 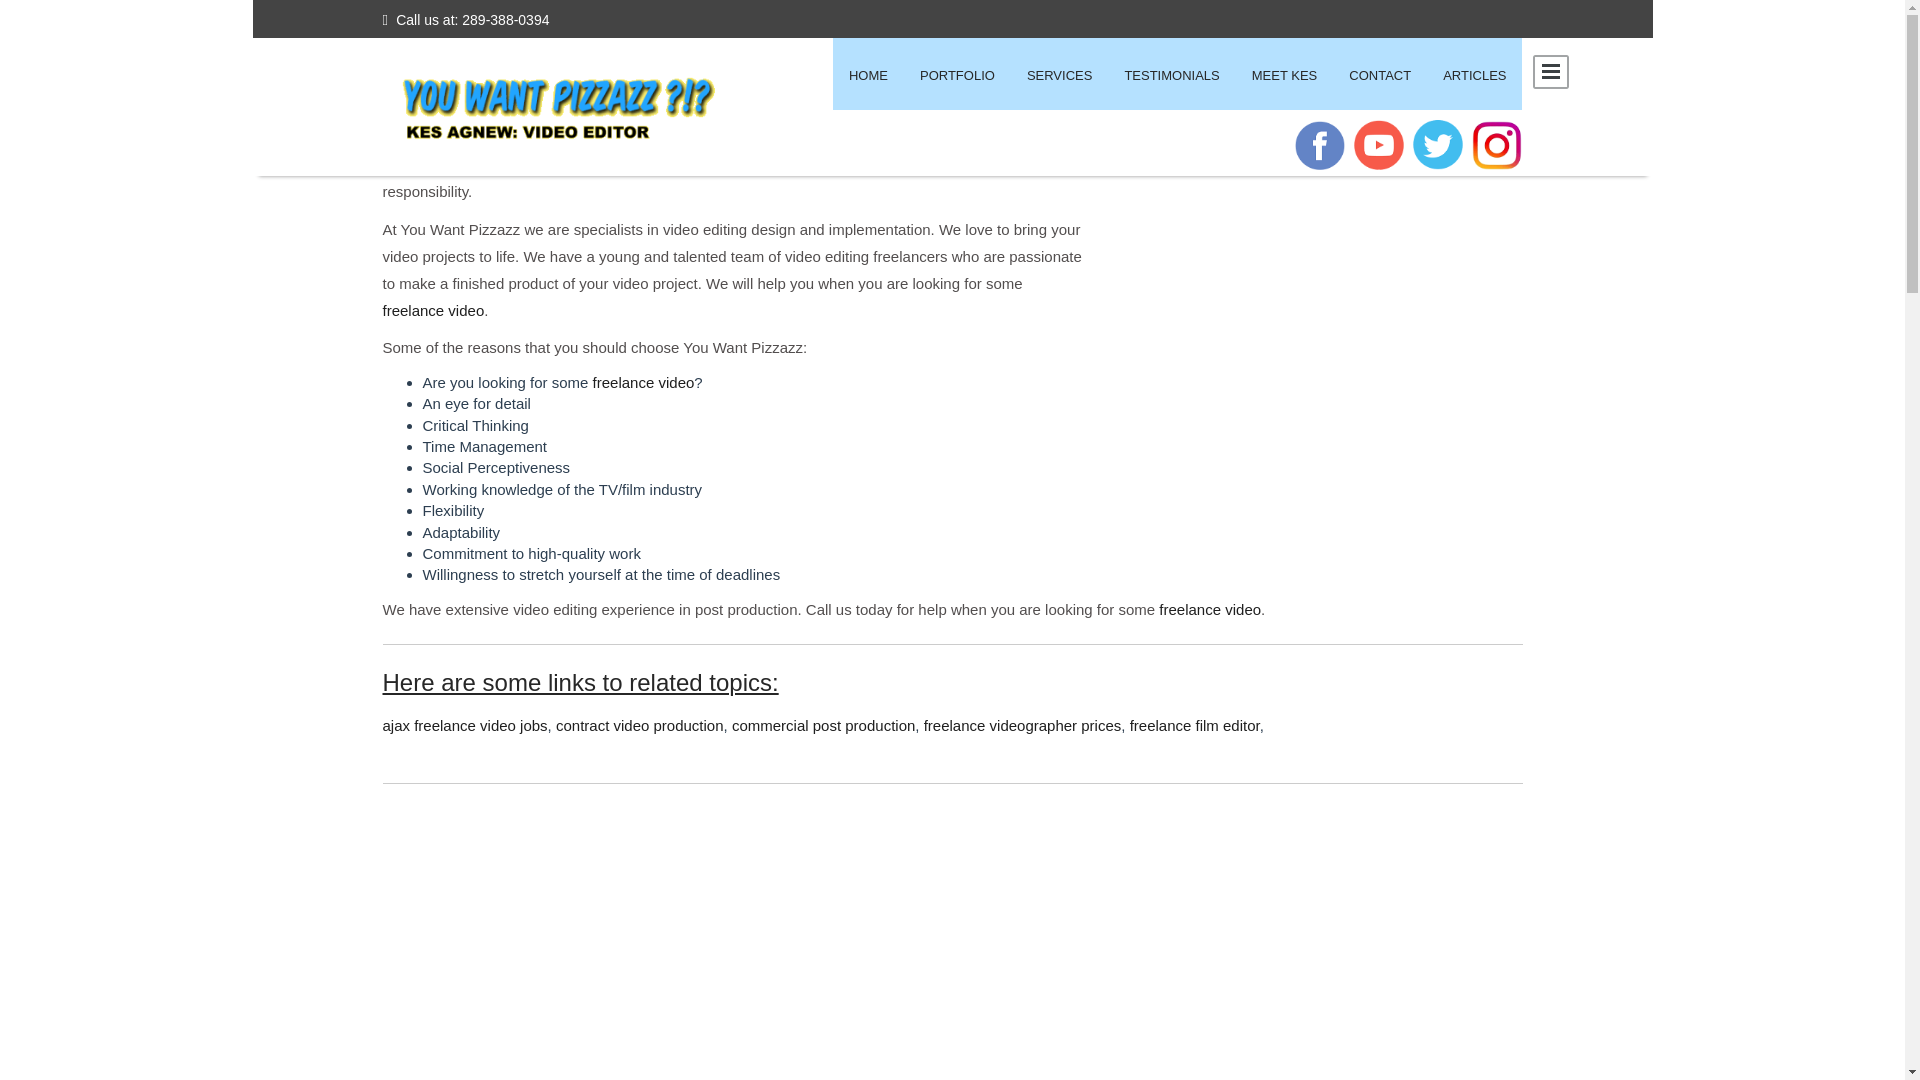 I want to click on freelance videographer prices, so click(x=1022, y=726).